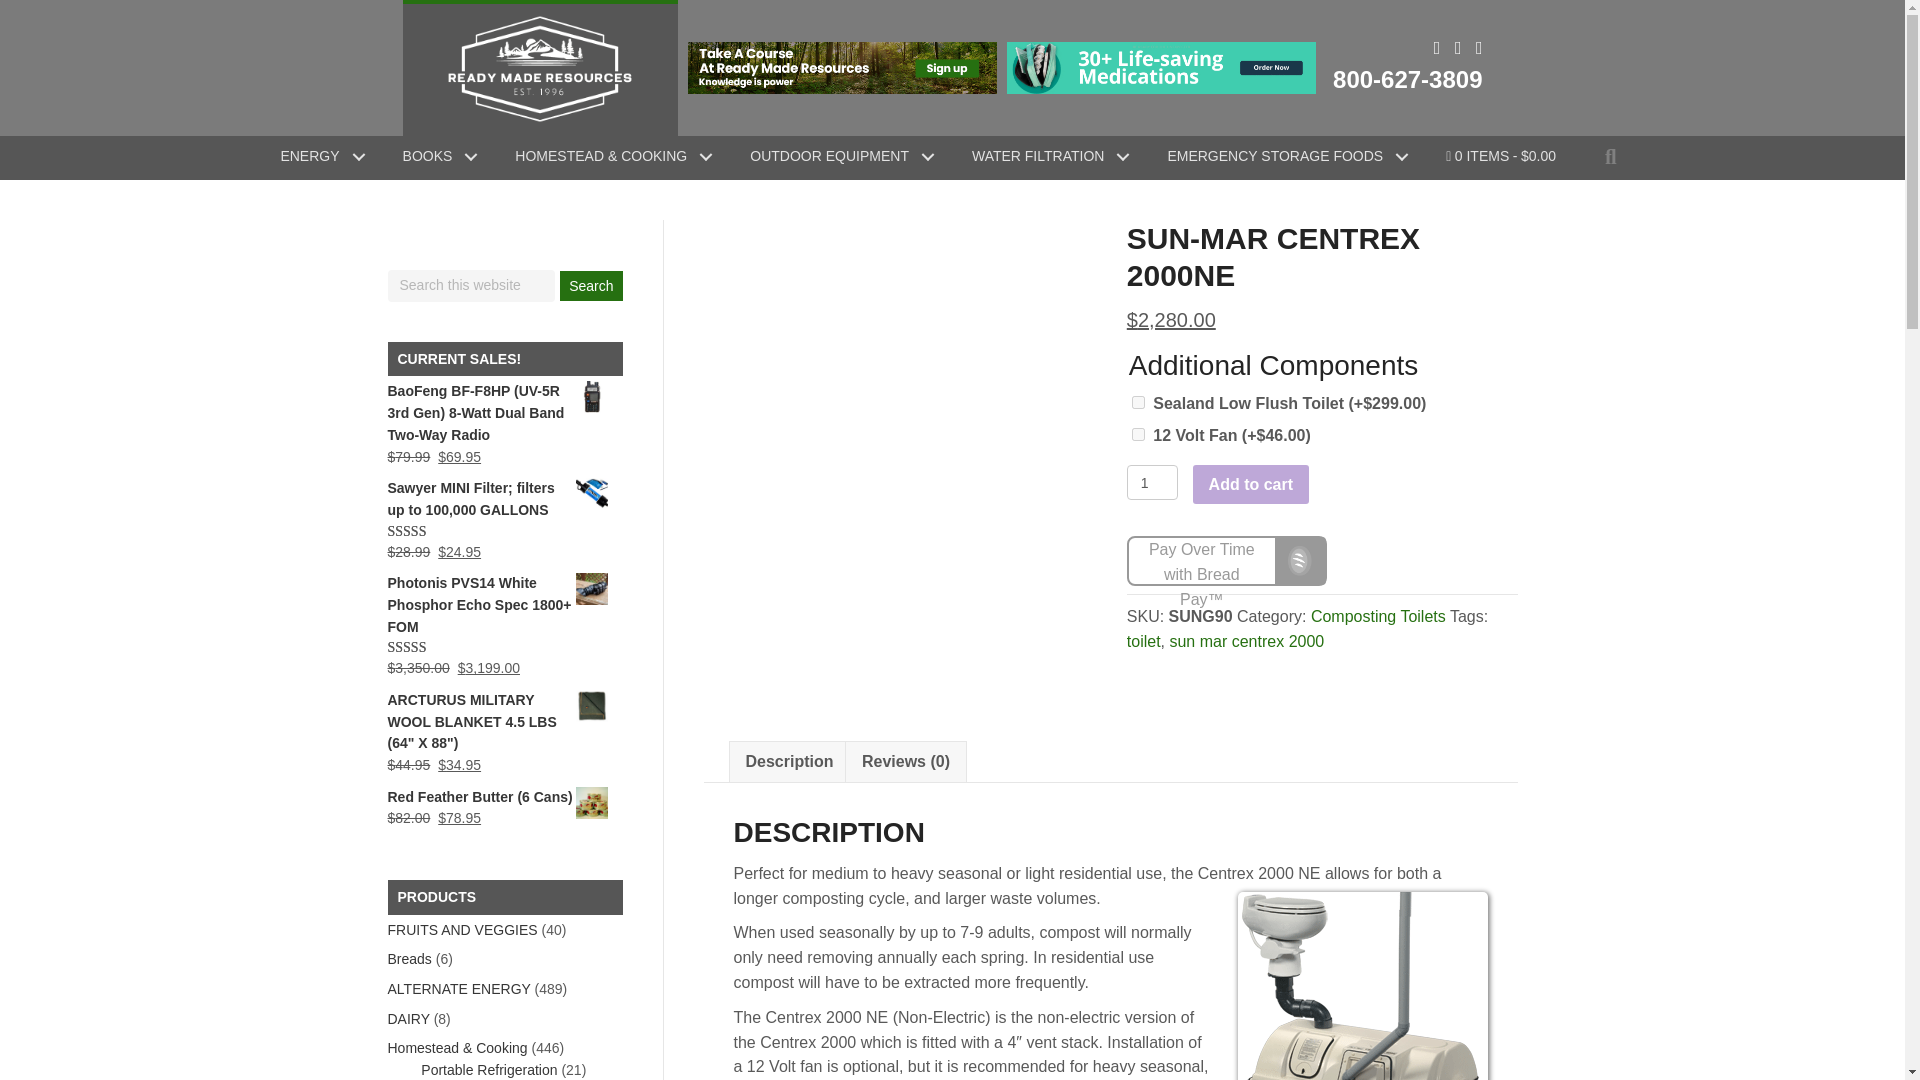 Image resolution: width=1920 pixels, height=1080 pixels. I want to click on Start shopping, so click(1501, 157).